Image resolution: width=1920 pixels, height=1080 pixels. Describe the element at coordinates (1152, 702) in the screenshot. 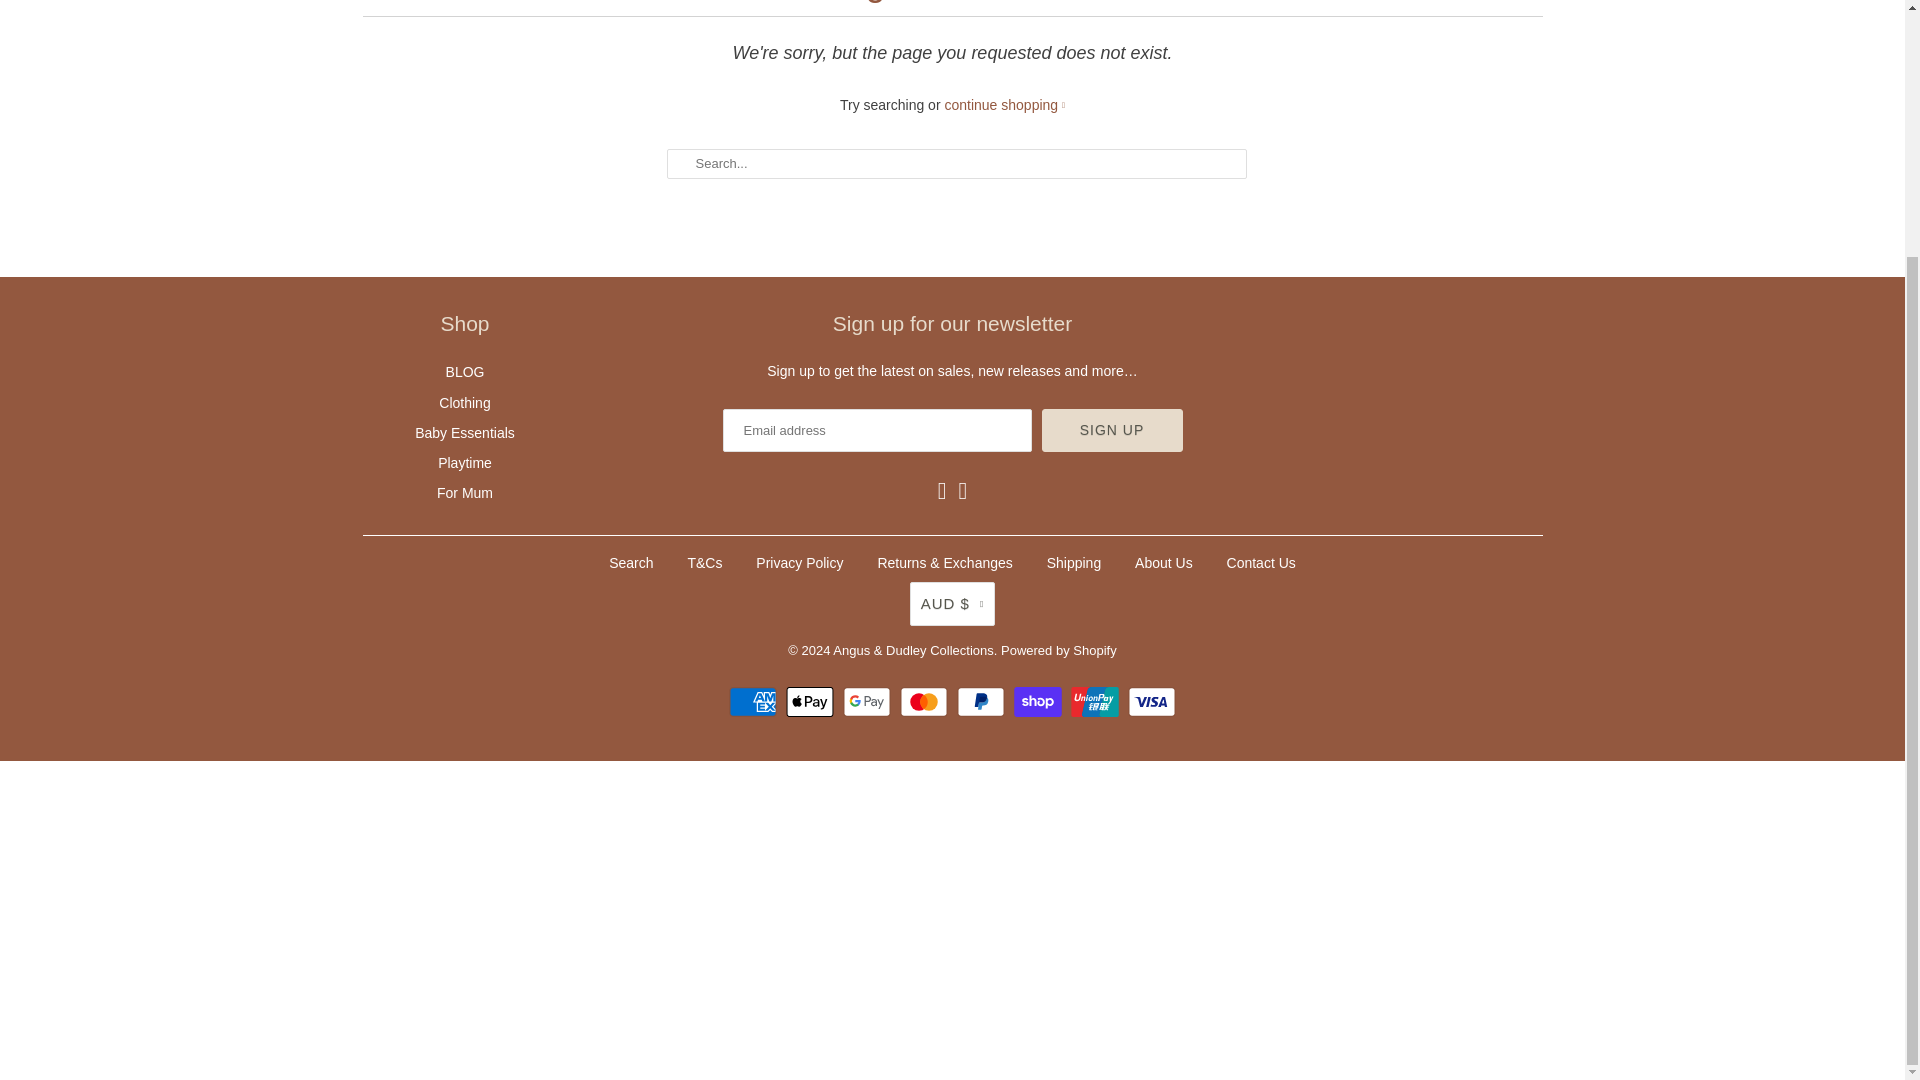

I see `Visa` at that location.